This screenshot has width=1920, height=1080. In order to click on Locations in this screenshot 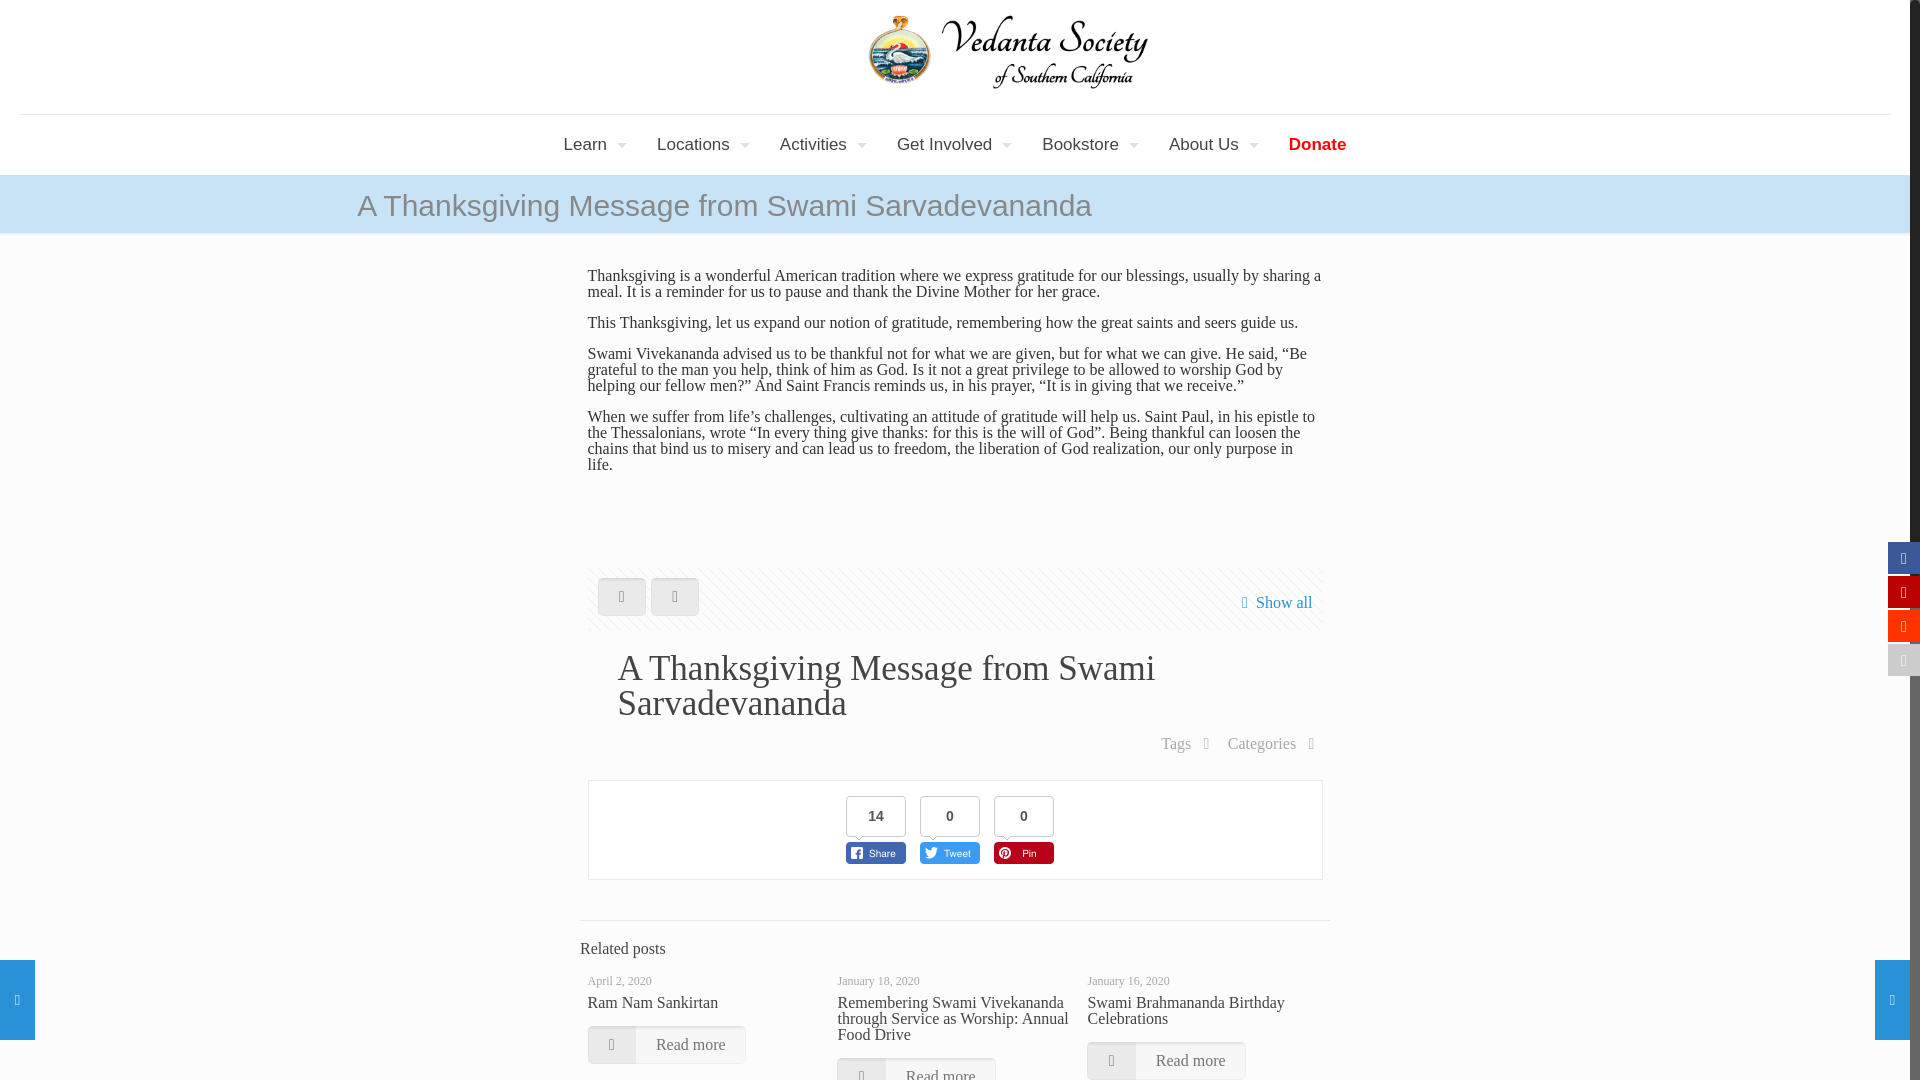, I will do `click(698, 144)`.